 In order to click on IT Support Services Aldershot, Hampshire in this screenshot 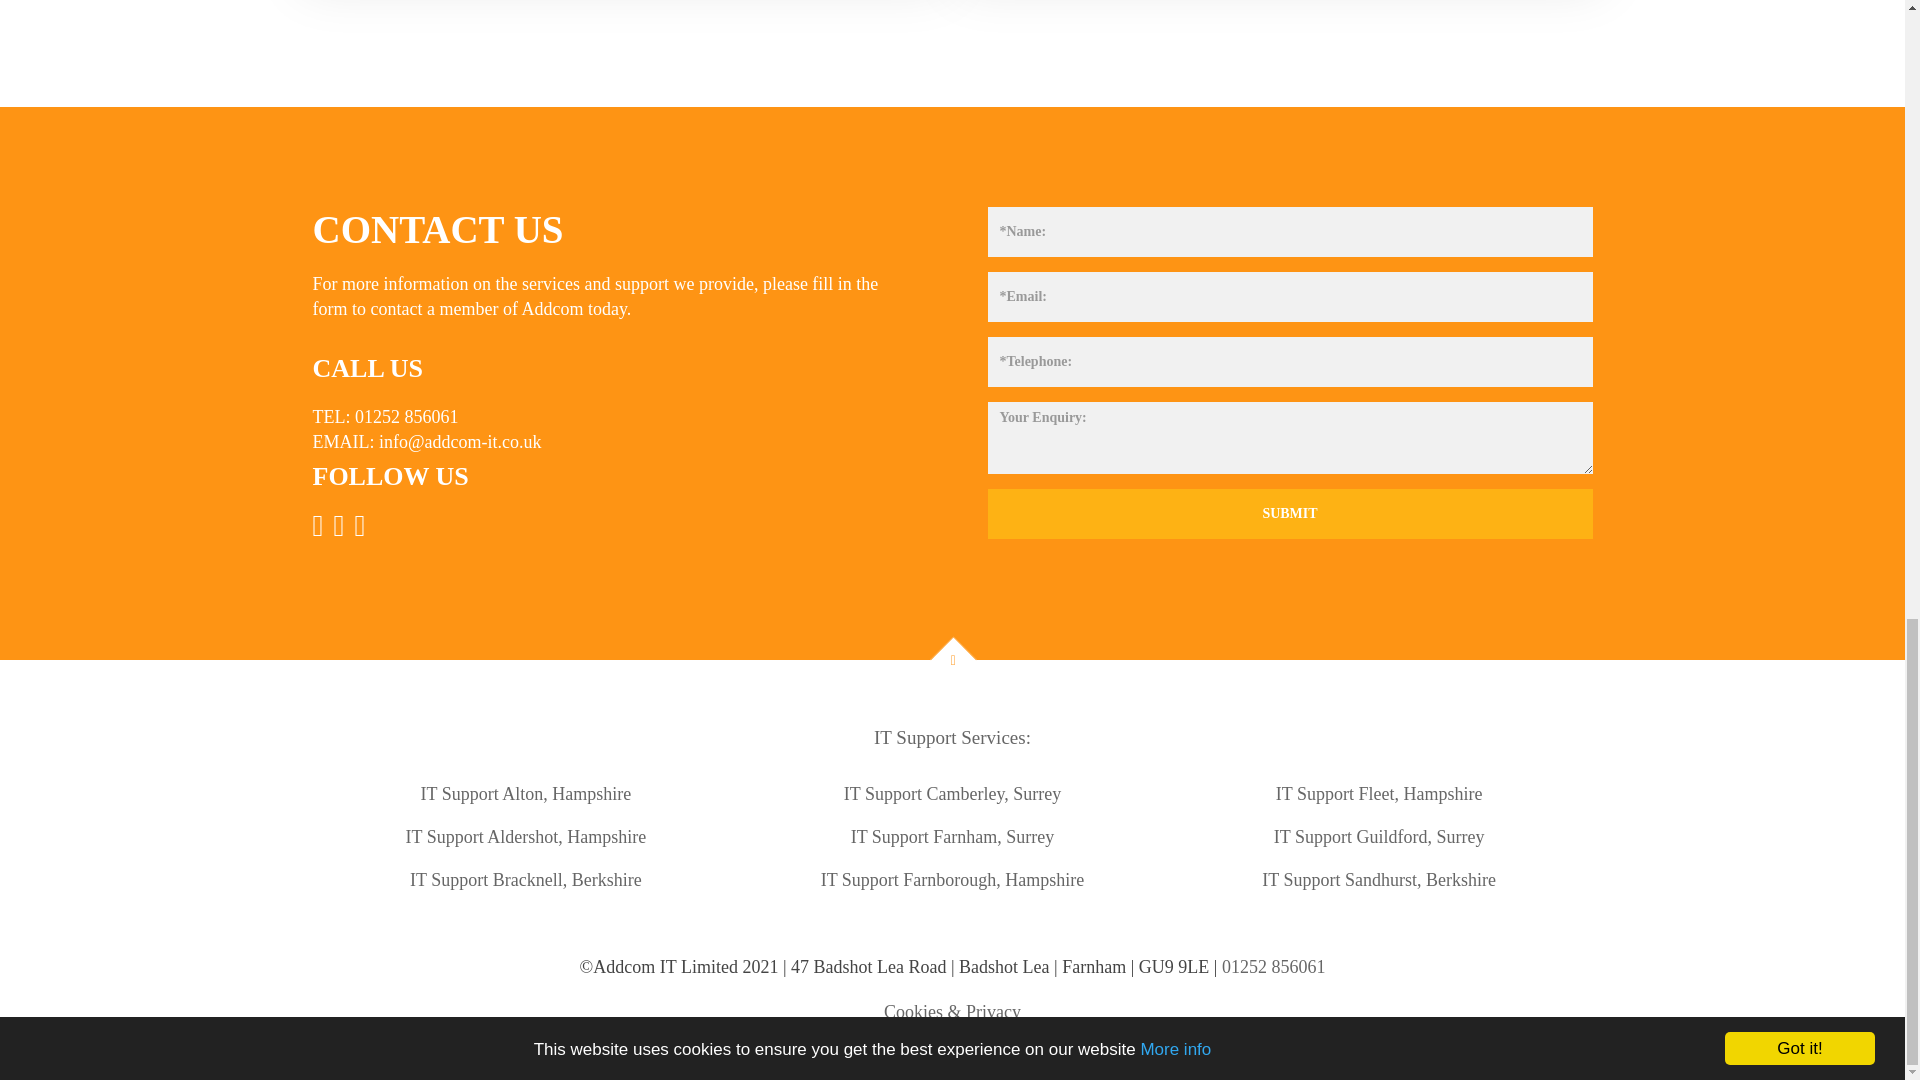, I will do `click(526, 836)`.